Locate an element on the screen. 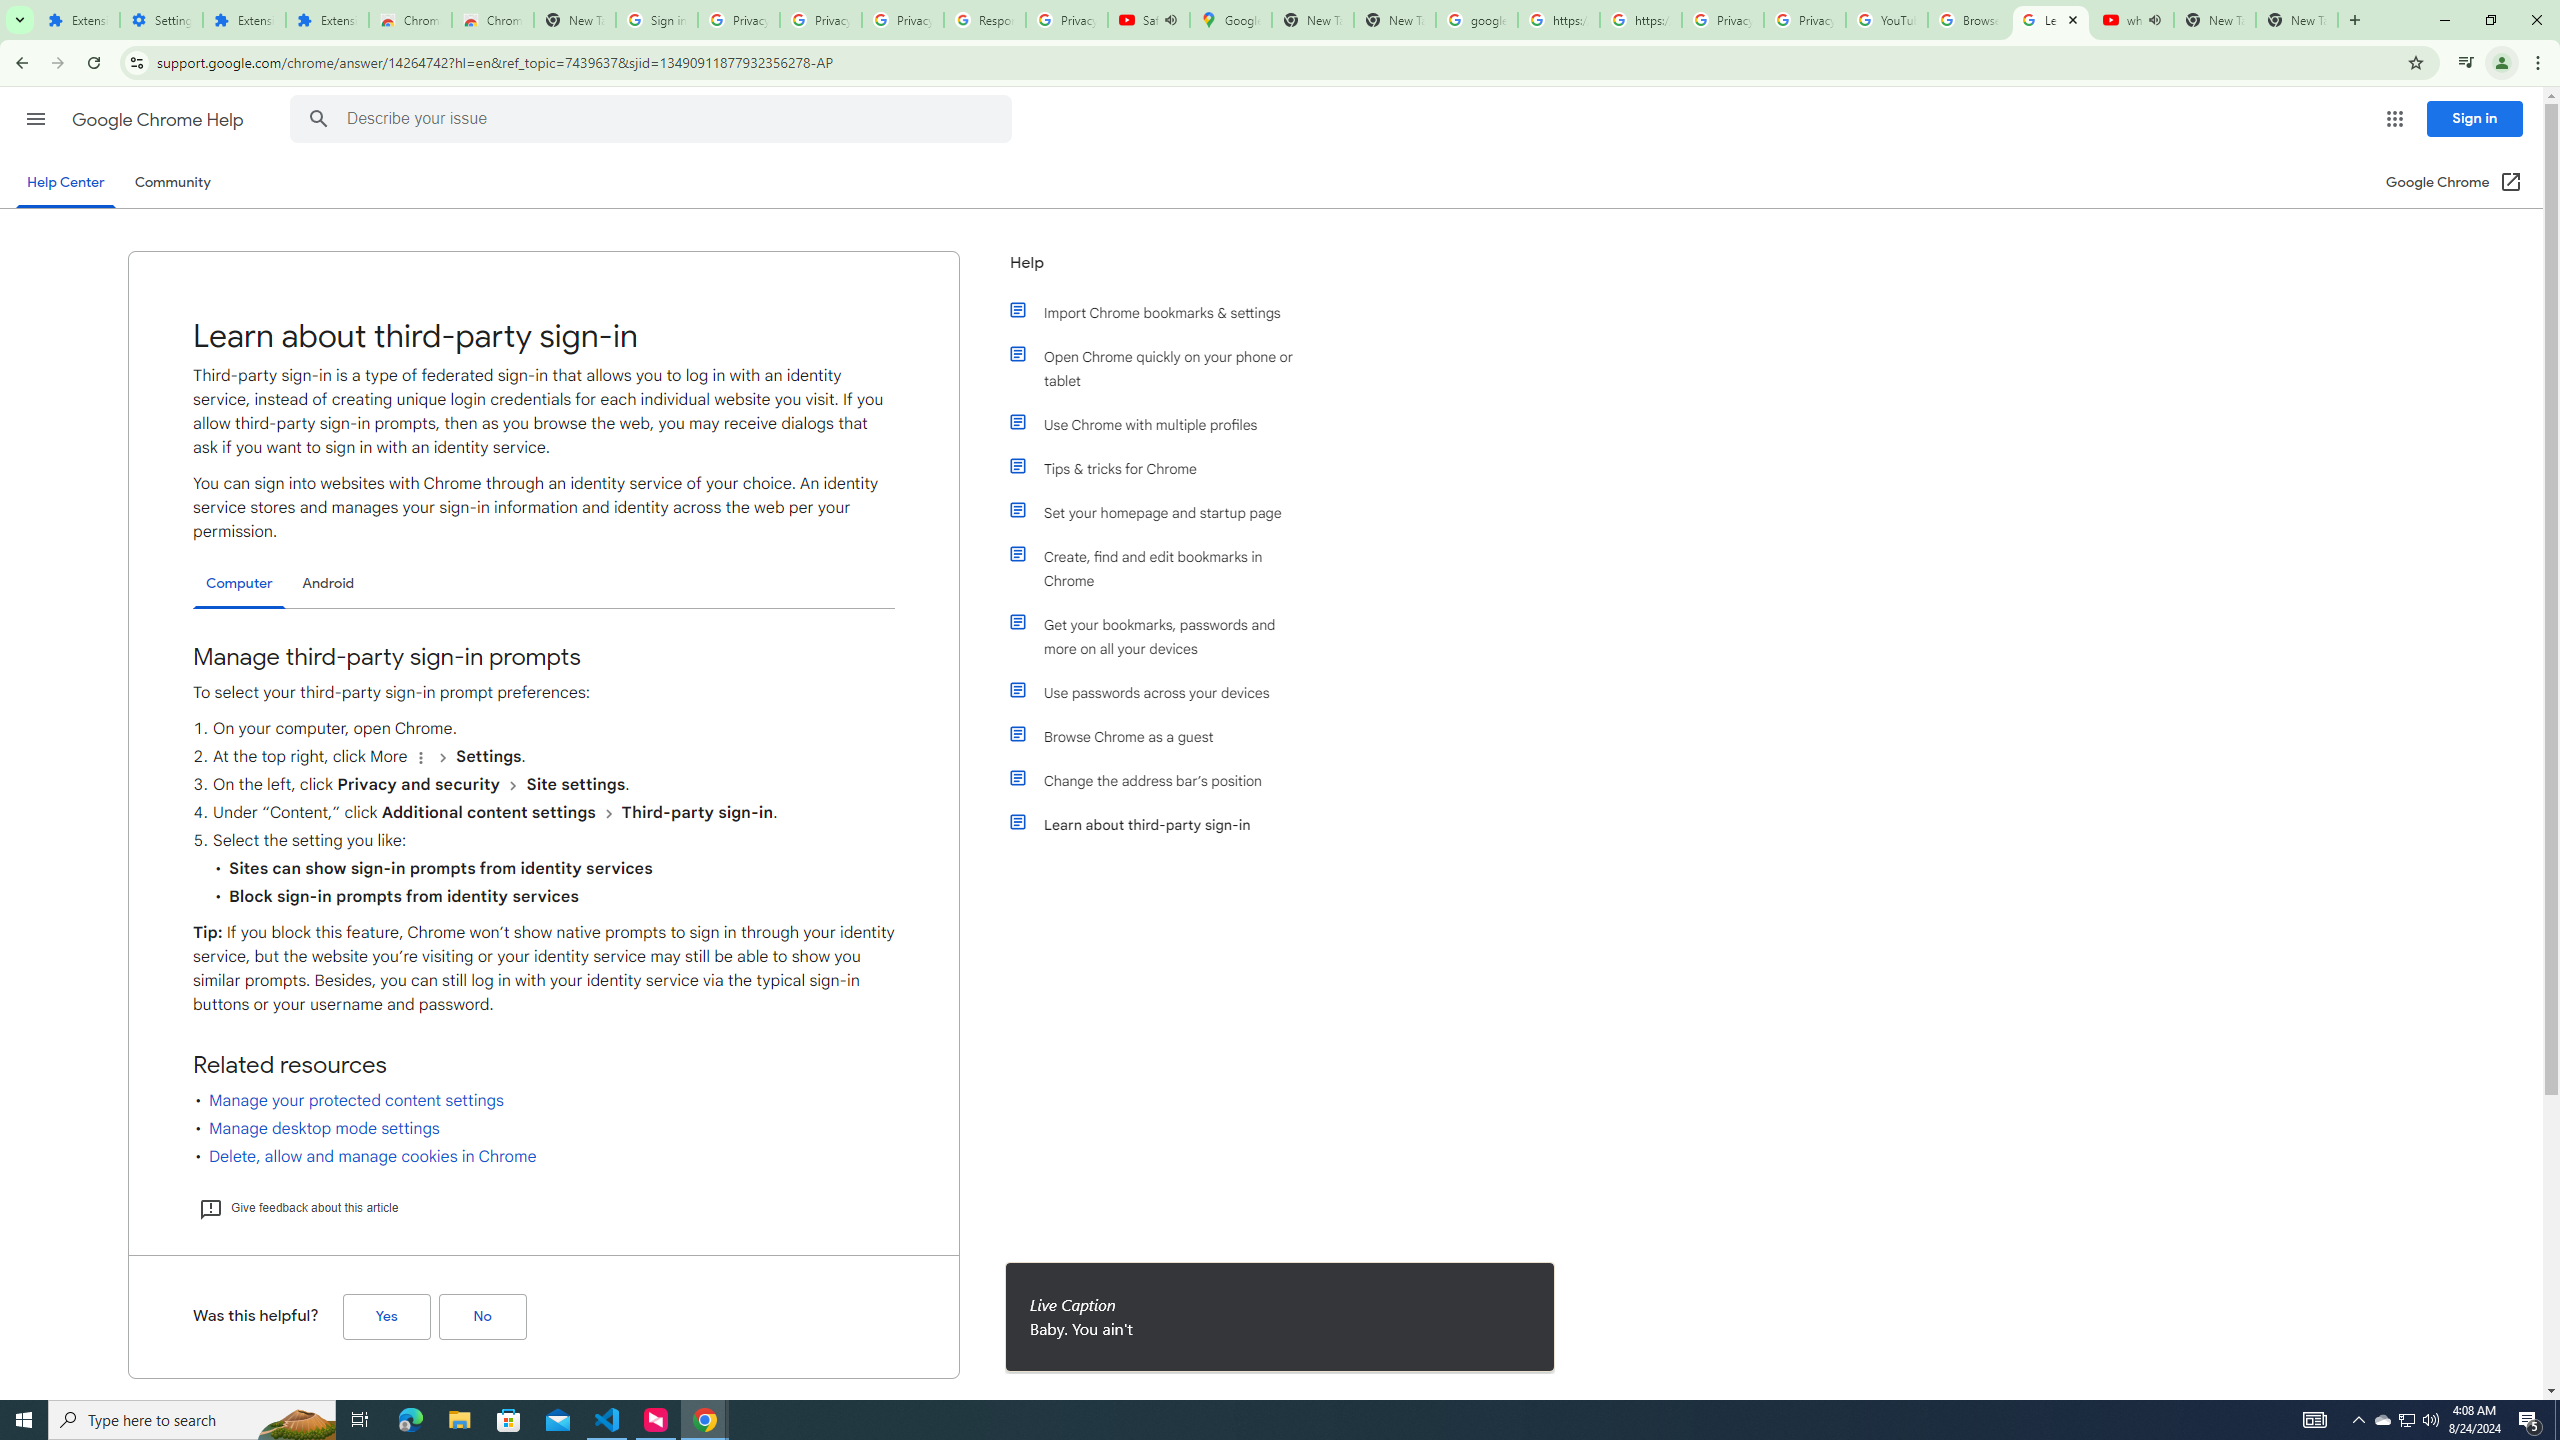 This screenshot has width=2560, height=1440. No (Was this helpful?) is located at coordinates (482, 1317).